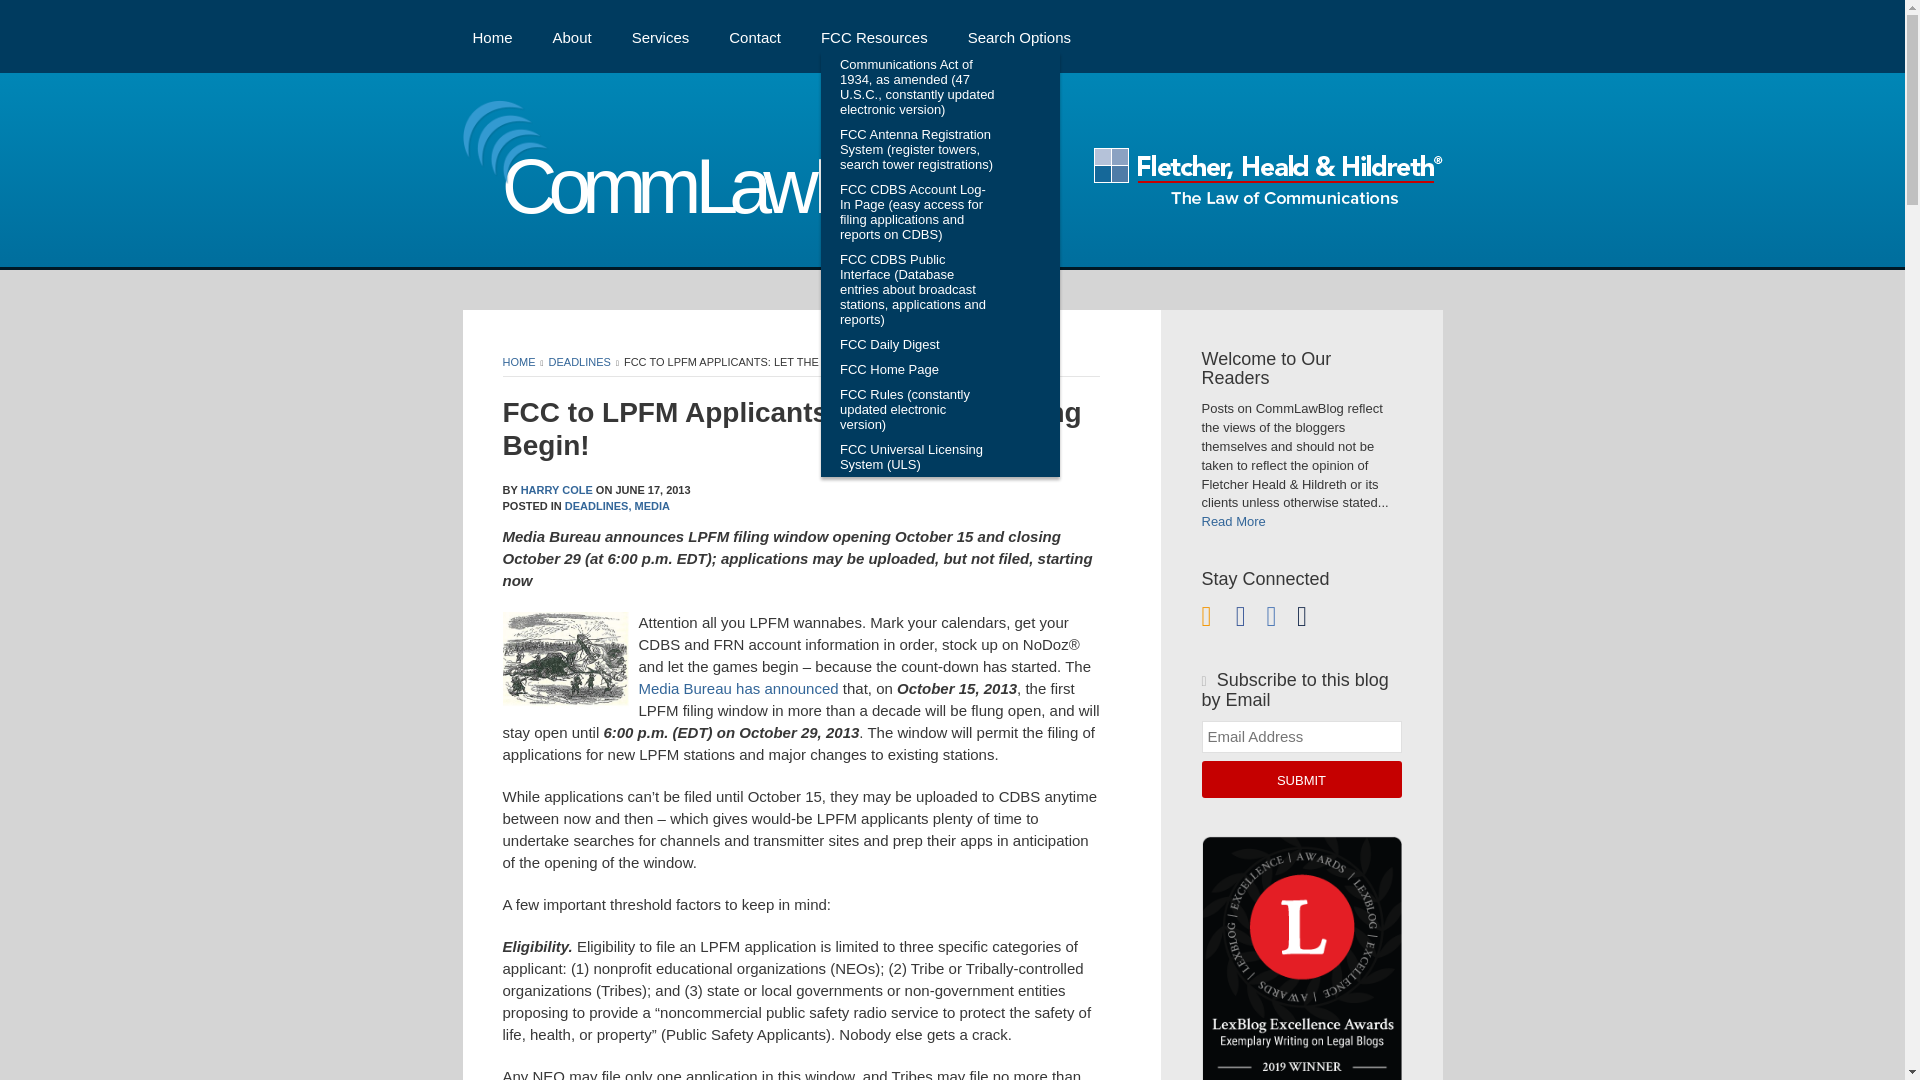 Image resolution: width=1920 pixels, height=1080 pixels. I want to click on CommLawBlog, so click(704, 192).